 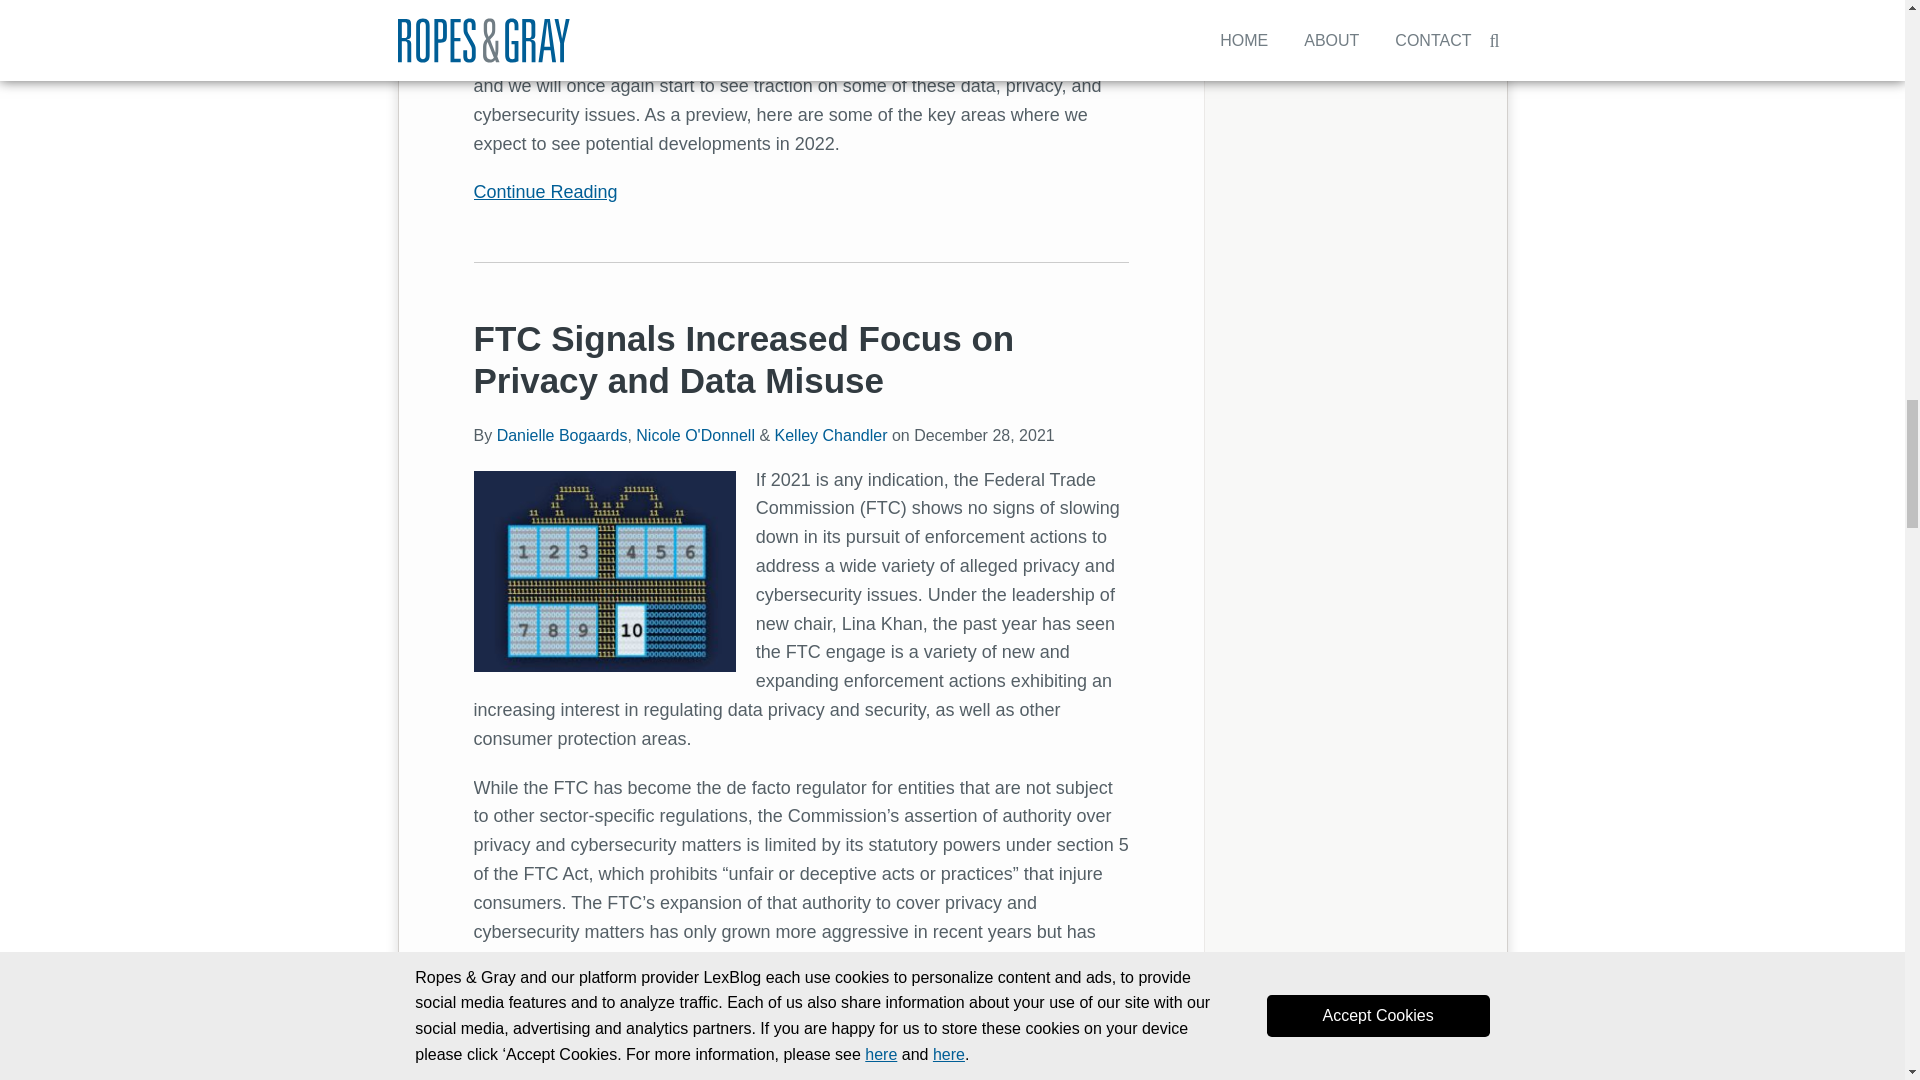 I want to click on AMG Capital Mgmt., LLC v. FTC, so click(x=860, y=1046).